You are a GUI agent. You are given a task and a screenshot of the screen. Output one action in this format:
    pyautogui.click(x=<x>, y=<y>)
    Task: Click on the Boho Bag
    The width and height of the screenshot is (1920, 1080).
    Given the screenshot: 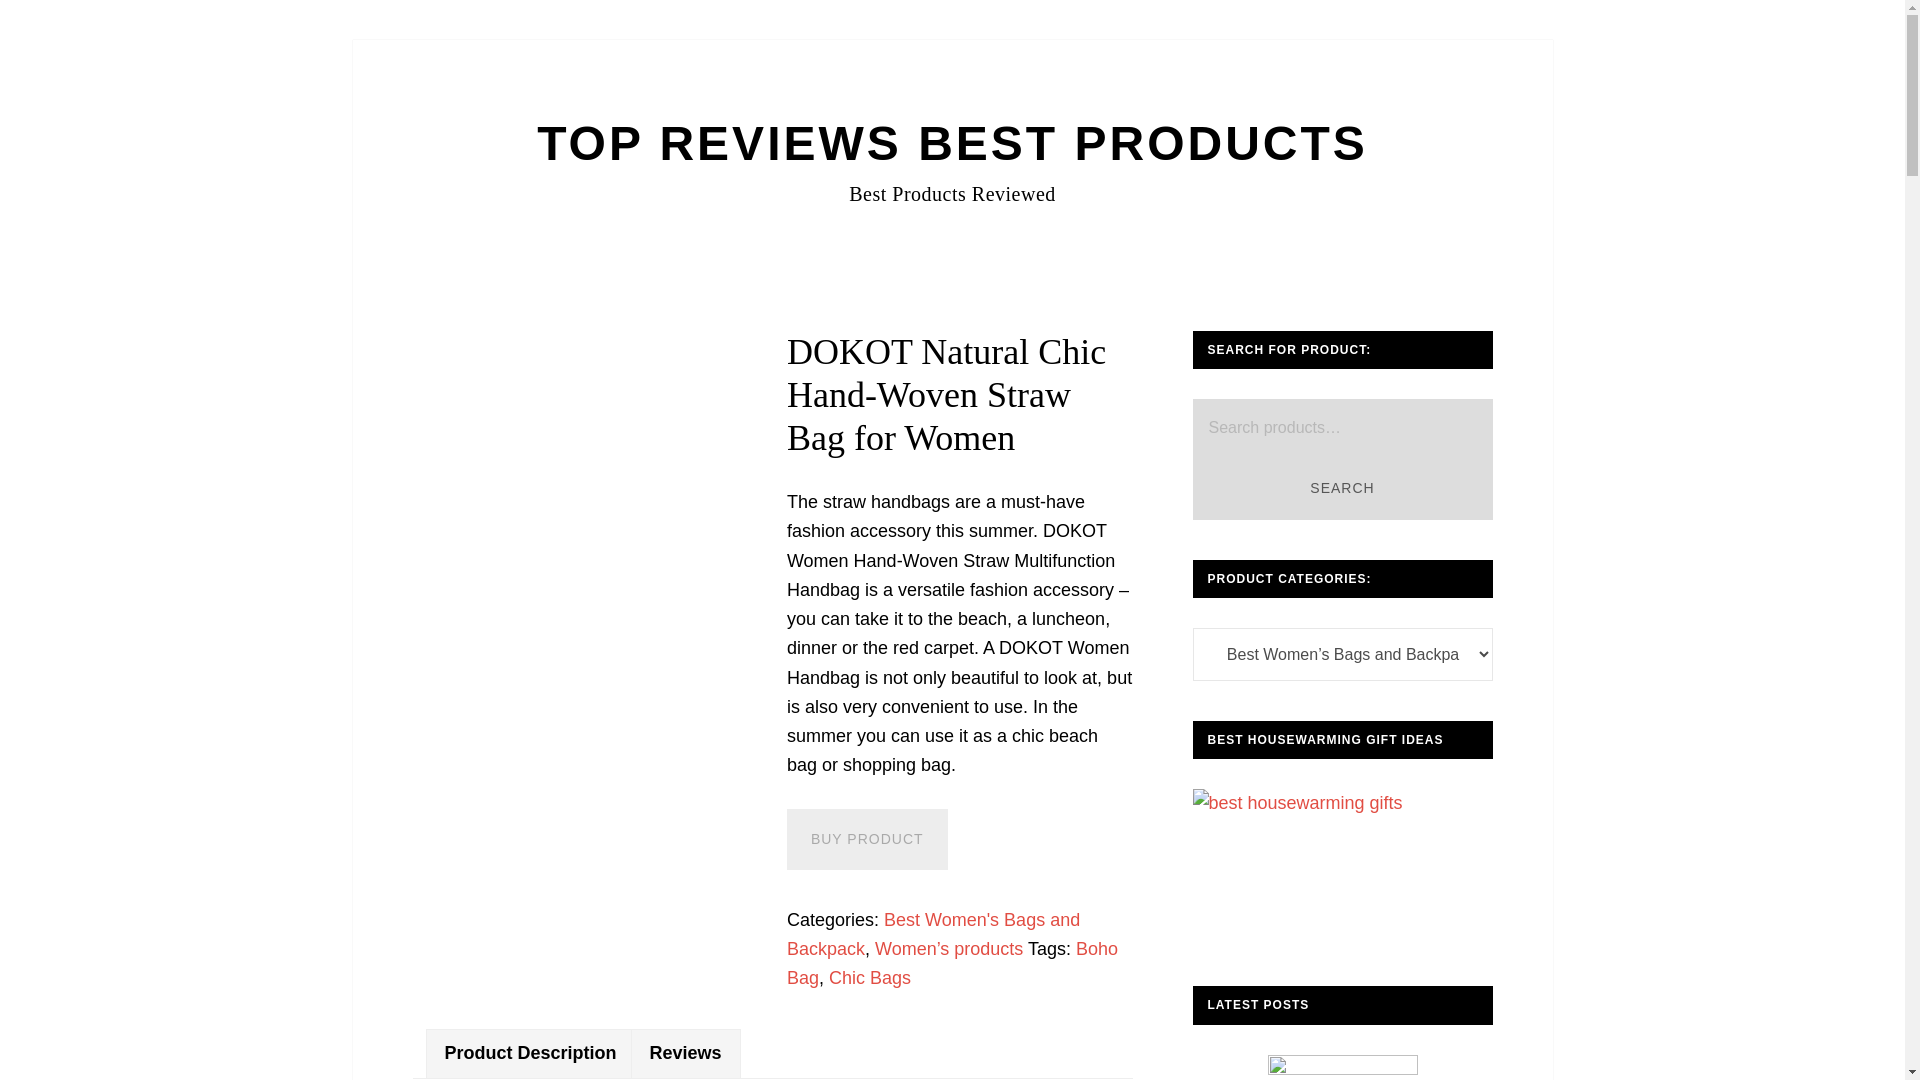 What is the action you would take?
    pyautogui.click(x=952, y=963)
    